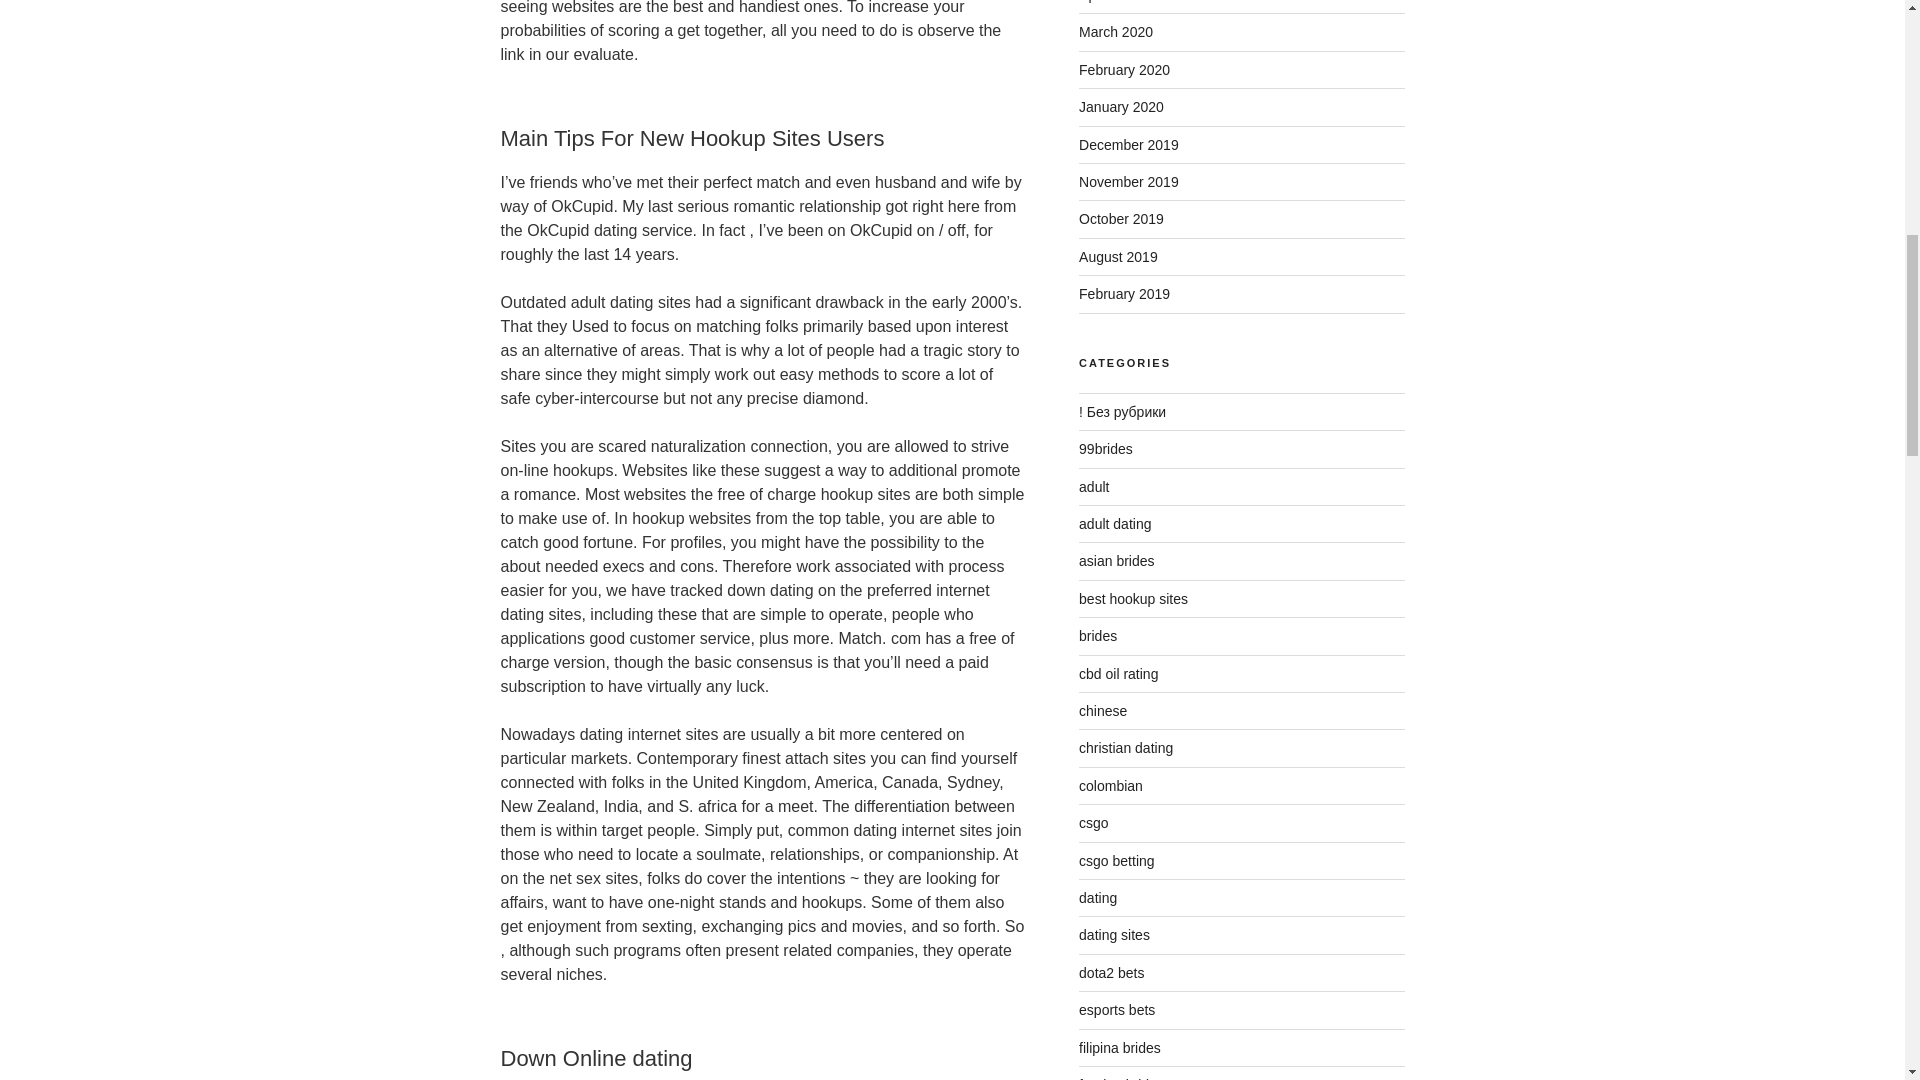 This screenshot has width=1920, height=1080. What do you see at coordinates (1134, 598) in the screenshot?
I see `best hookup sites` at bounding box center [1134, 598].